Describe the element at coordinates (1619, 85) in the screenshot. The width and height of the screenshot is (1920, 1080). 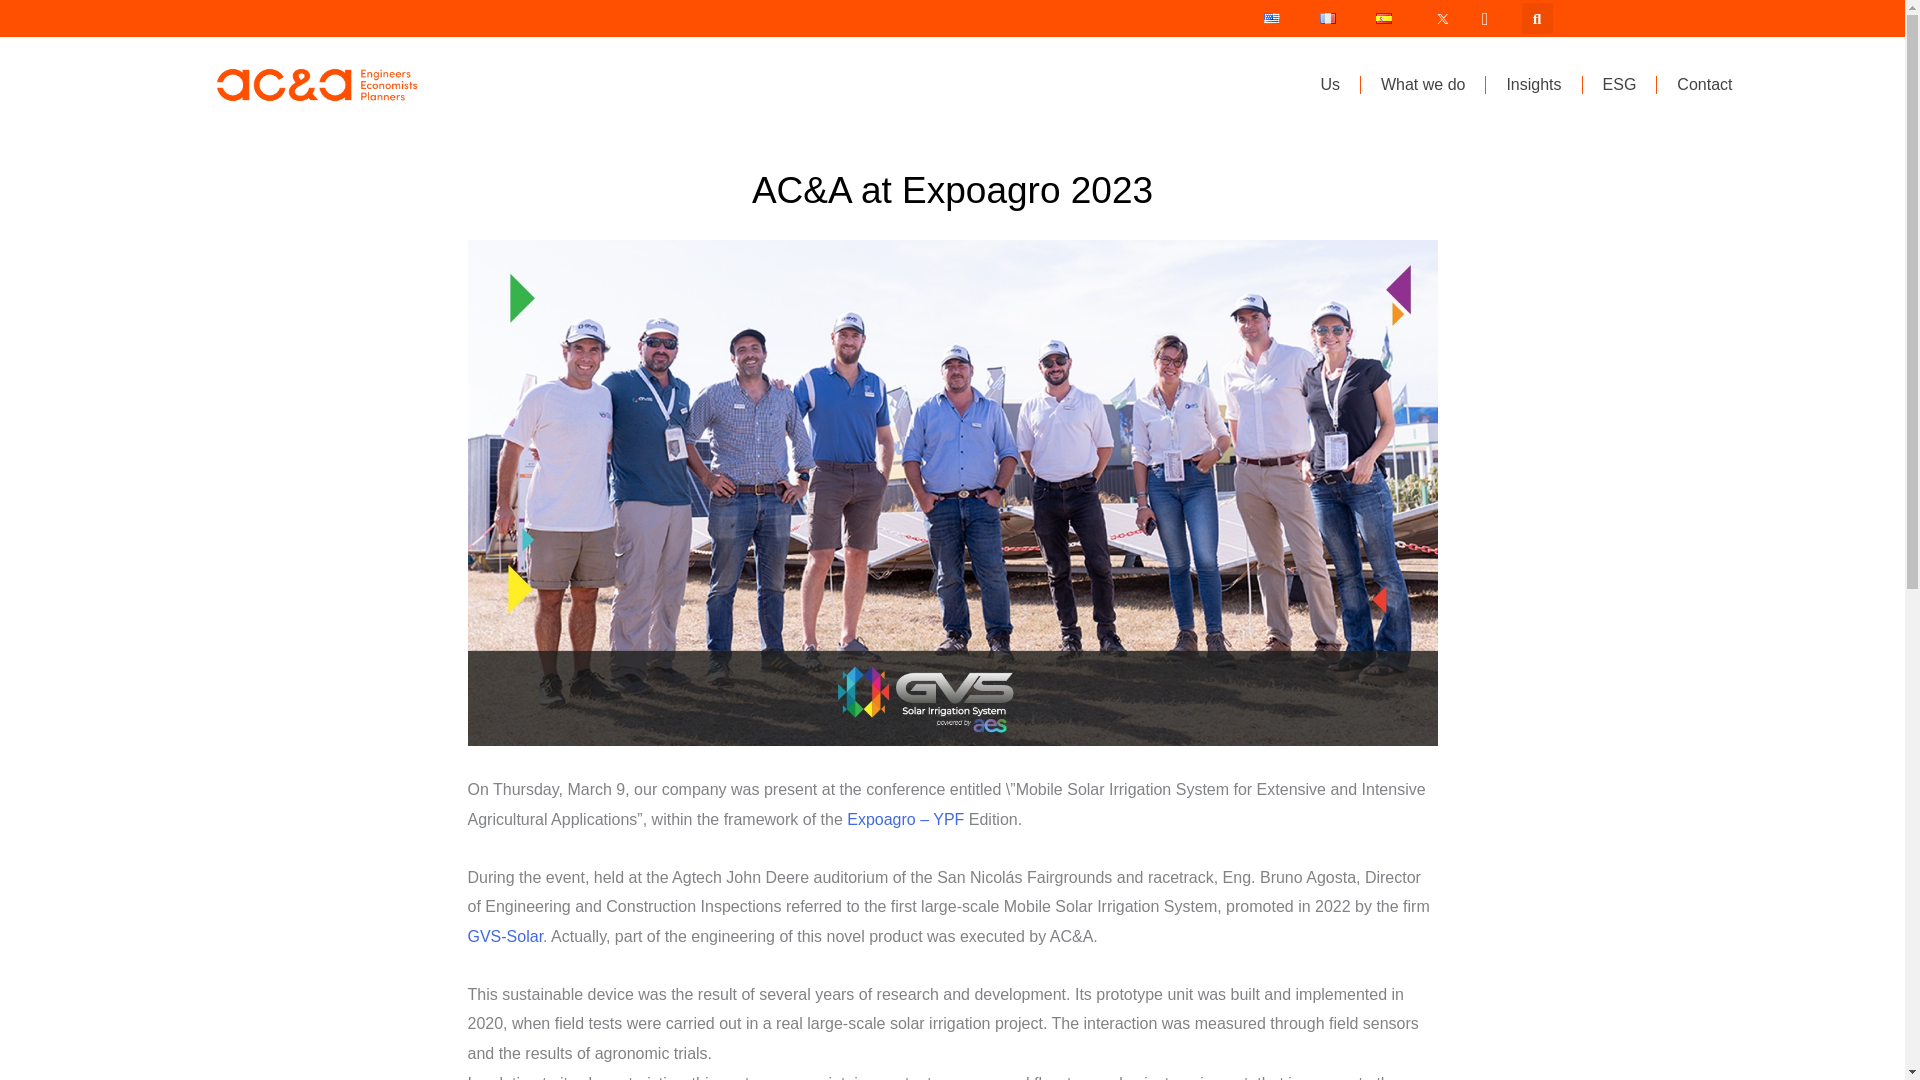
I see `ESG` at that location.